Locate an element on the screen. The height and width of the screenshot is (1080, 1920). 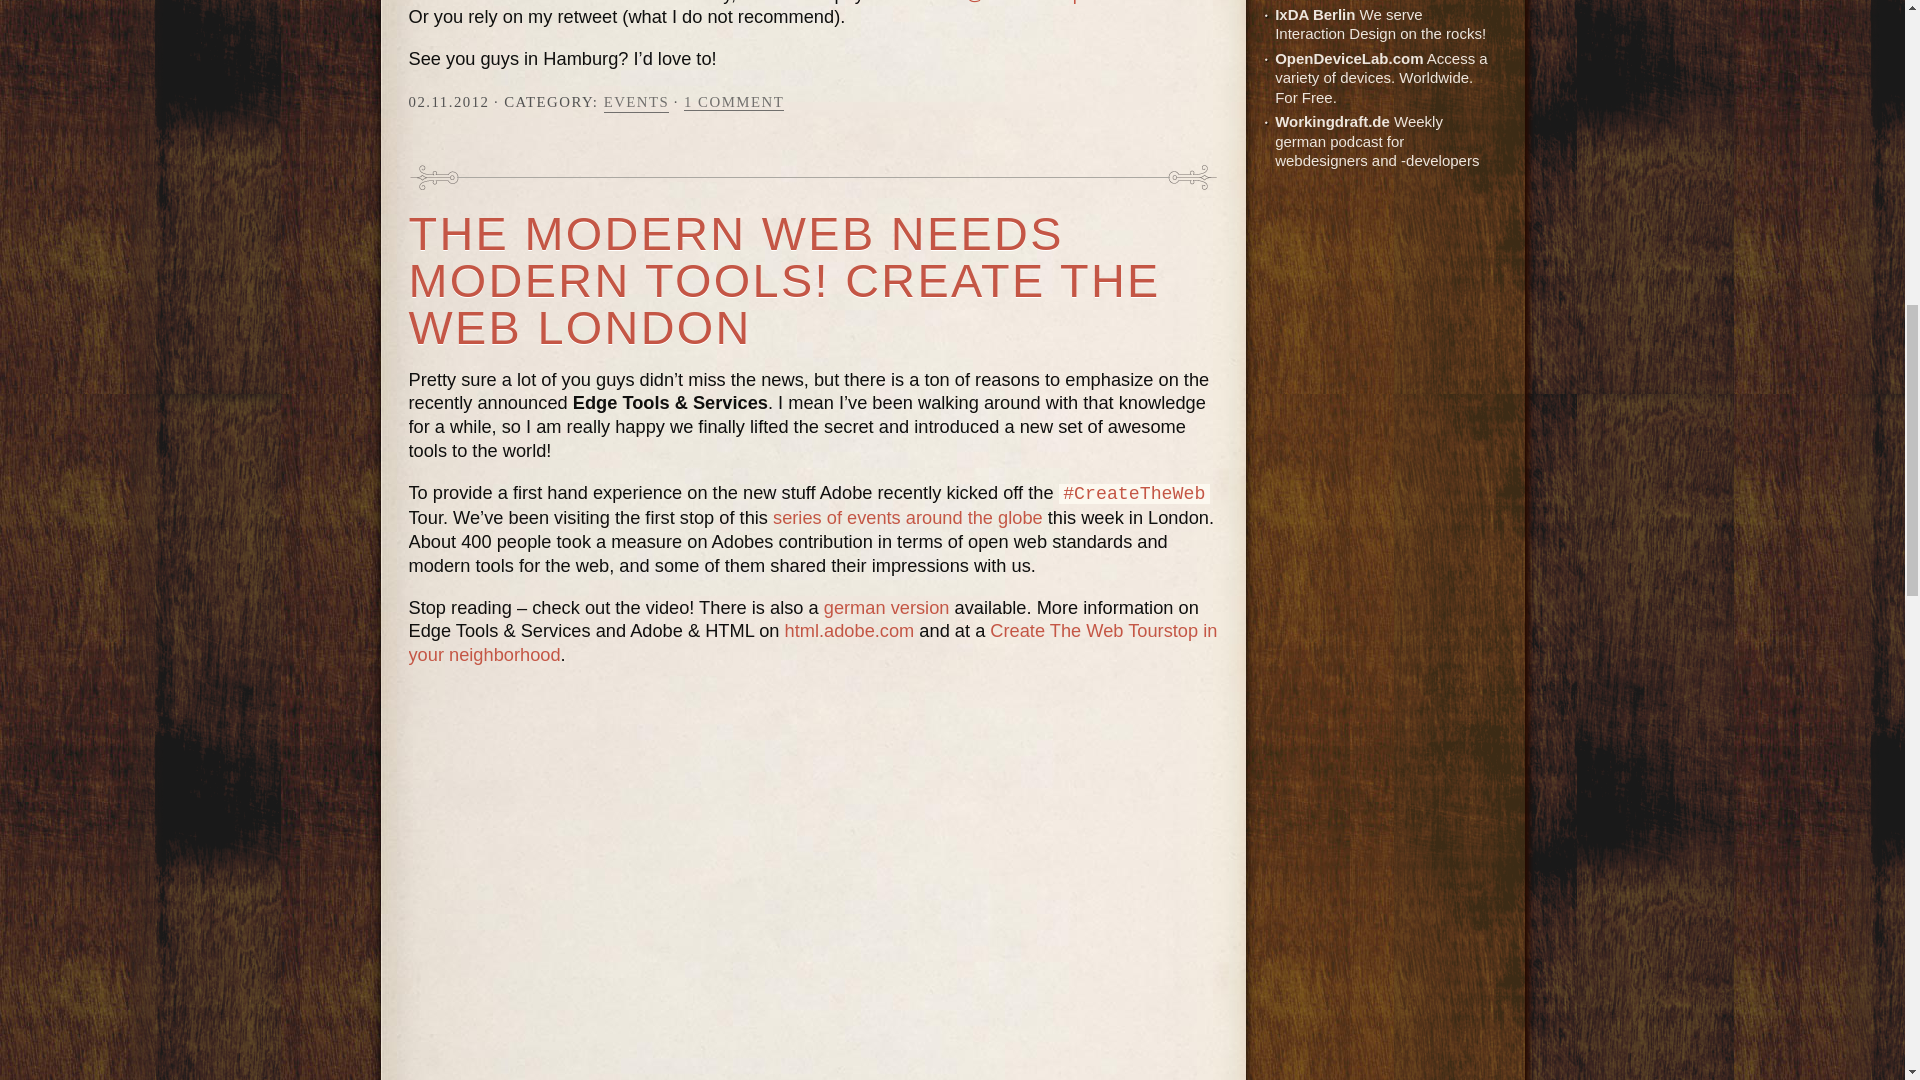
series of events around the globe is located at coordinates (908, 517).